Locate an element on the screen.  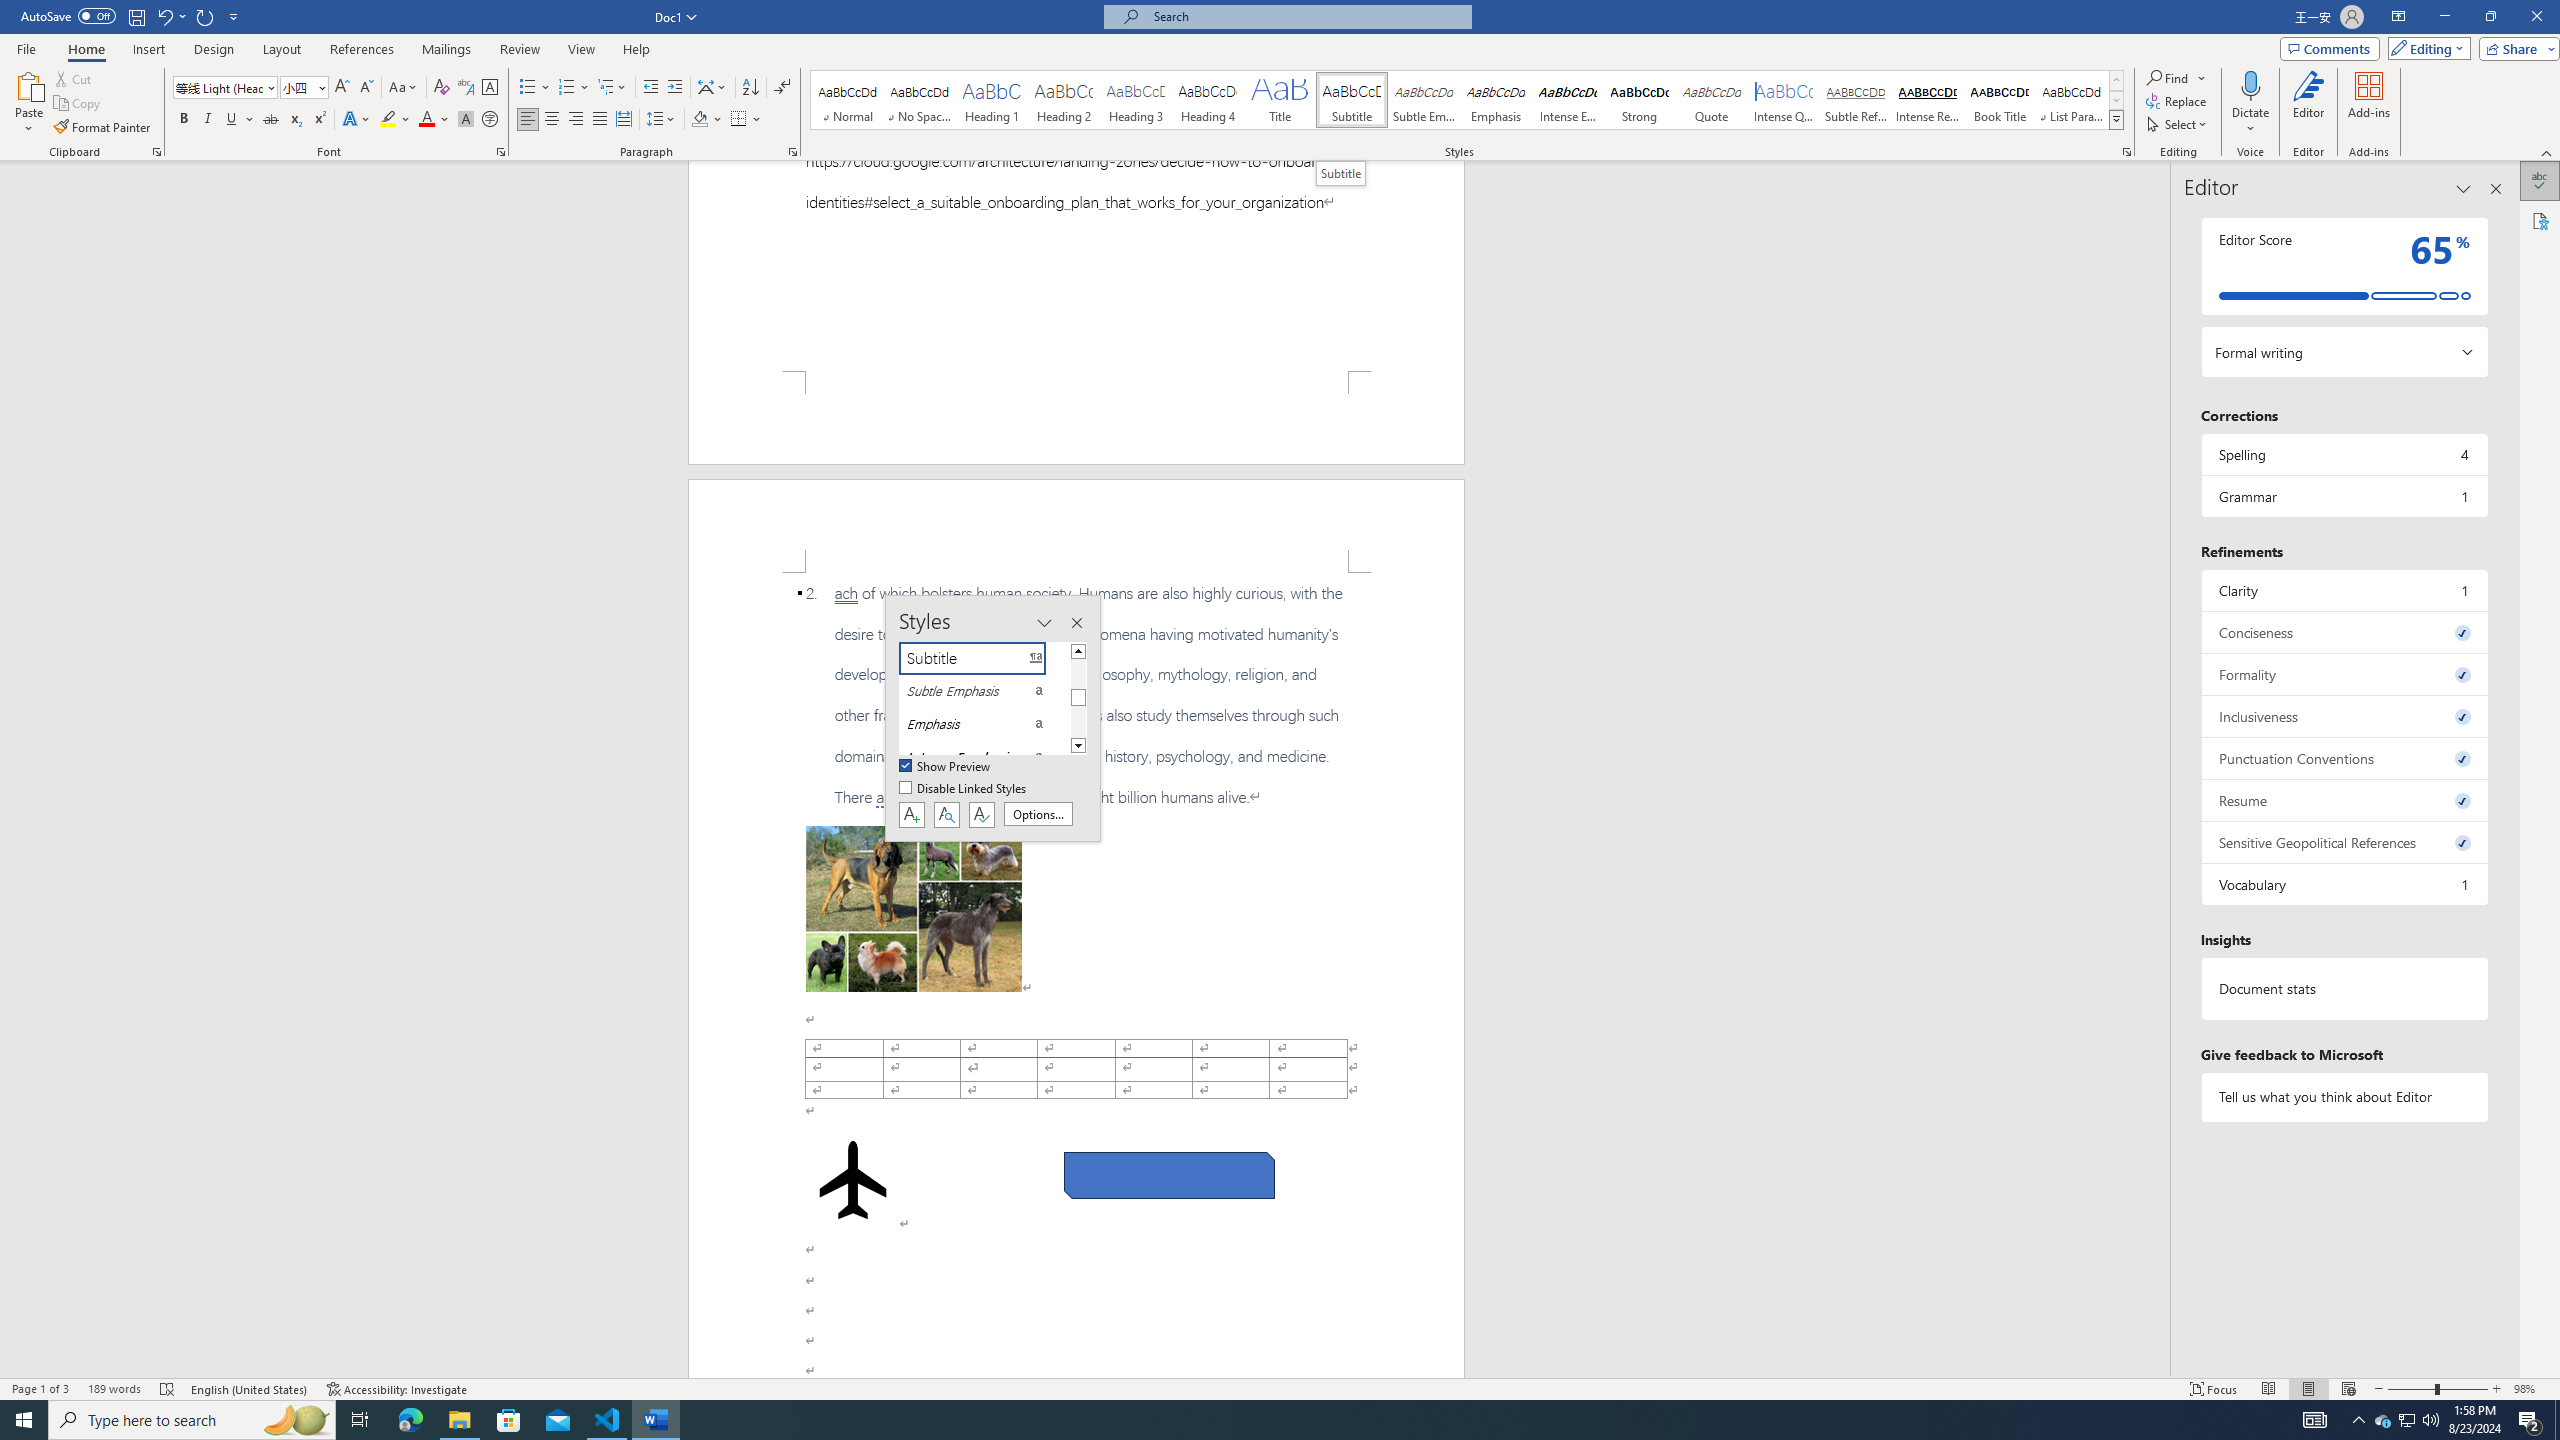
Text Highlight Color Yellow is located at coordinates (388, 120).